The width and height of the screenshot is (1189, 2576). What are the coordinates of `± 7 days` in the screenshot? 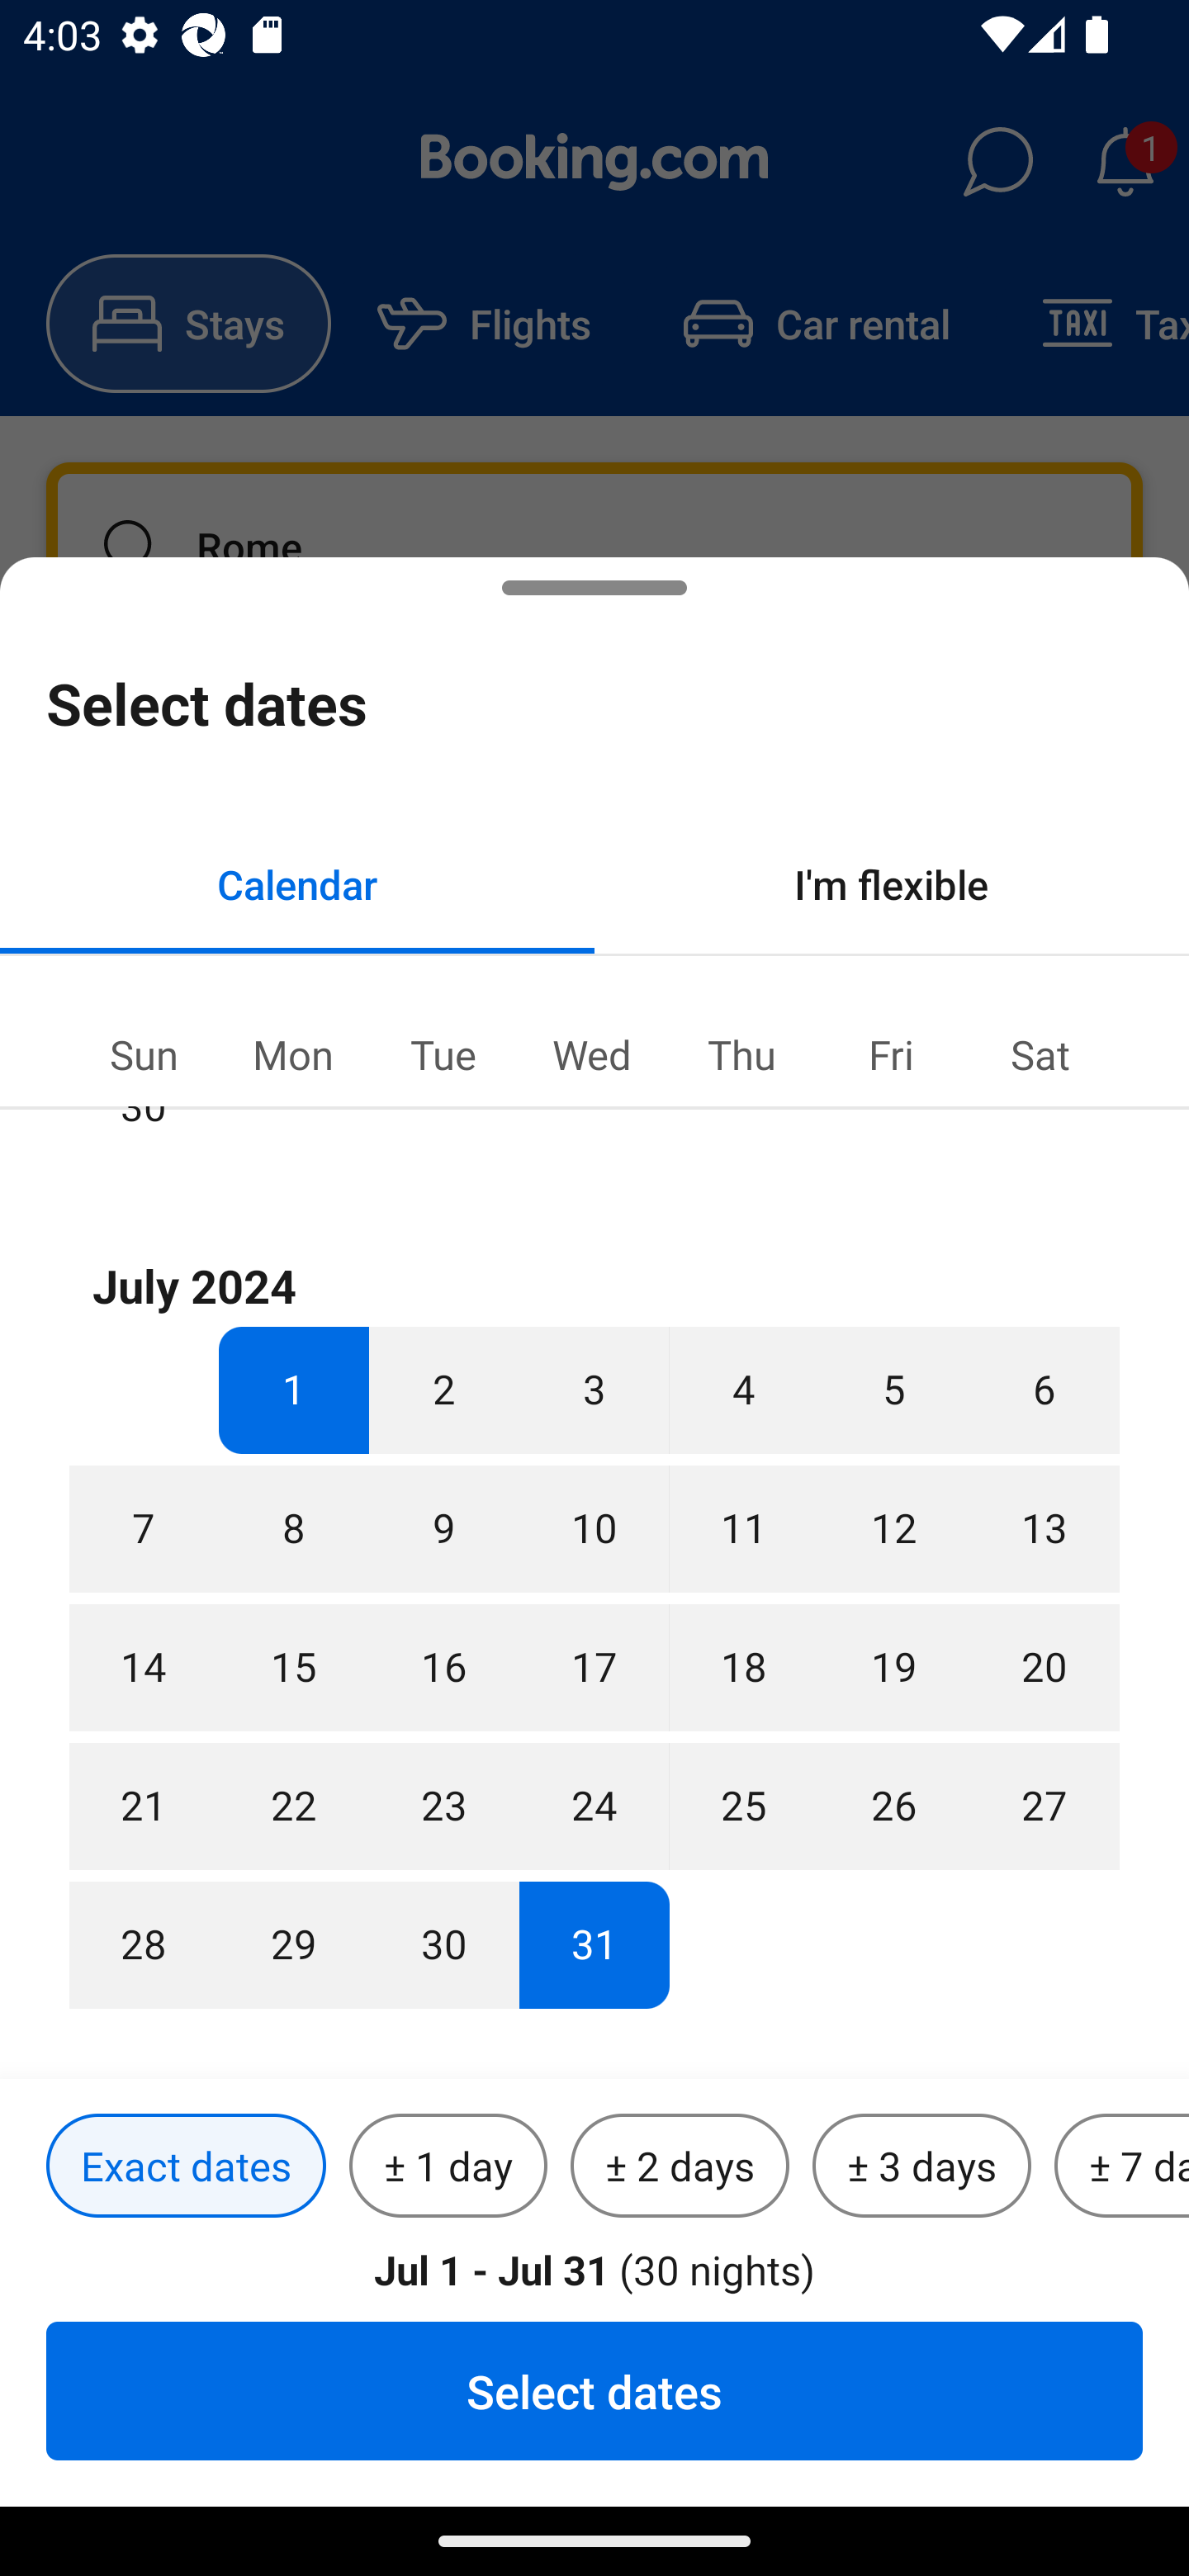 It's located at (1121, 2166).